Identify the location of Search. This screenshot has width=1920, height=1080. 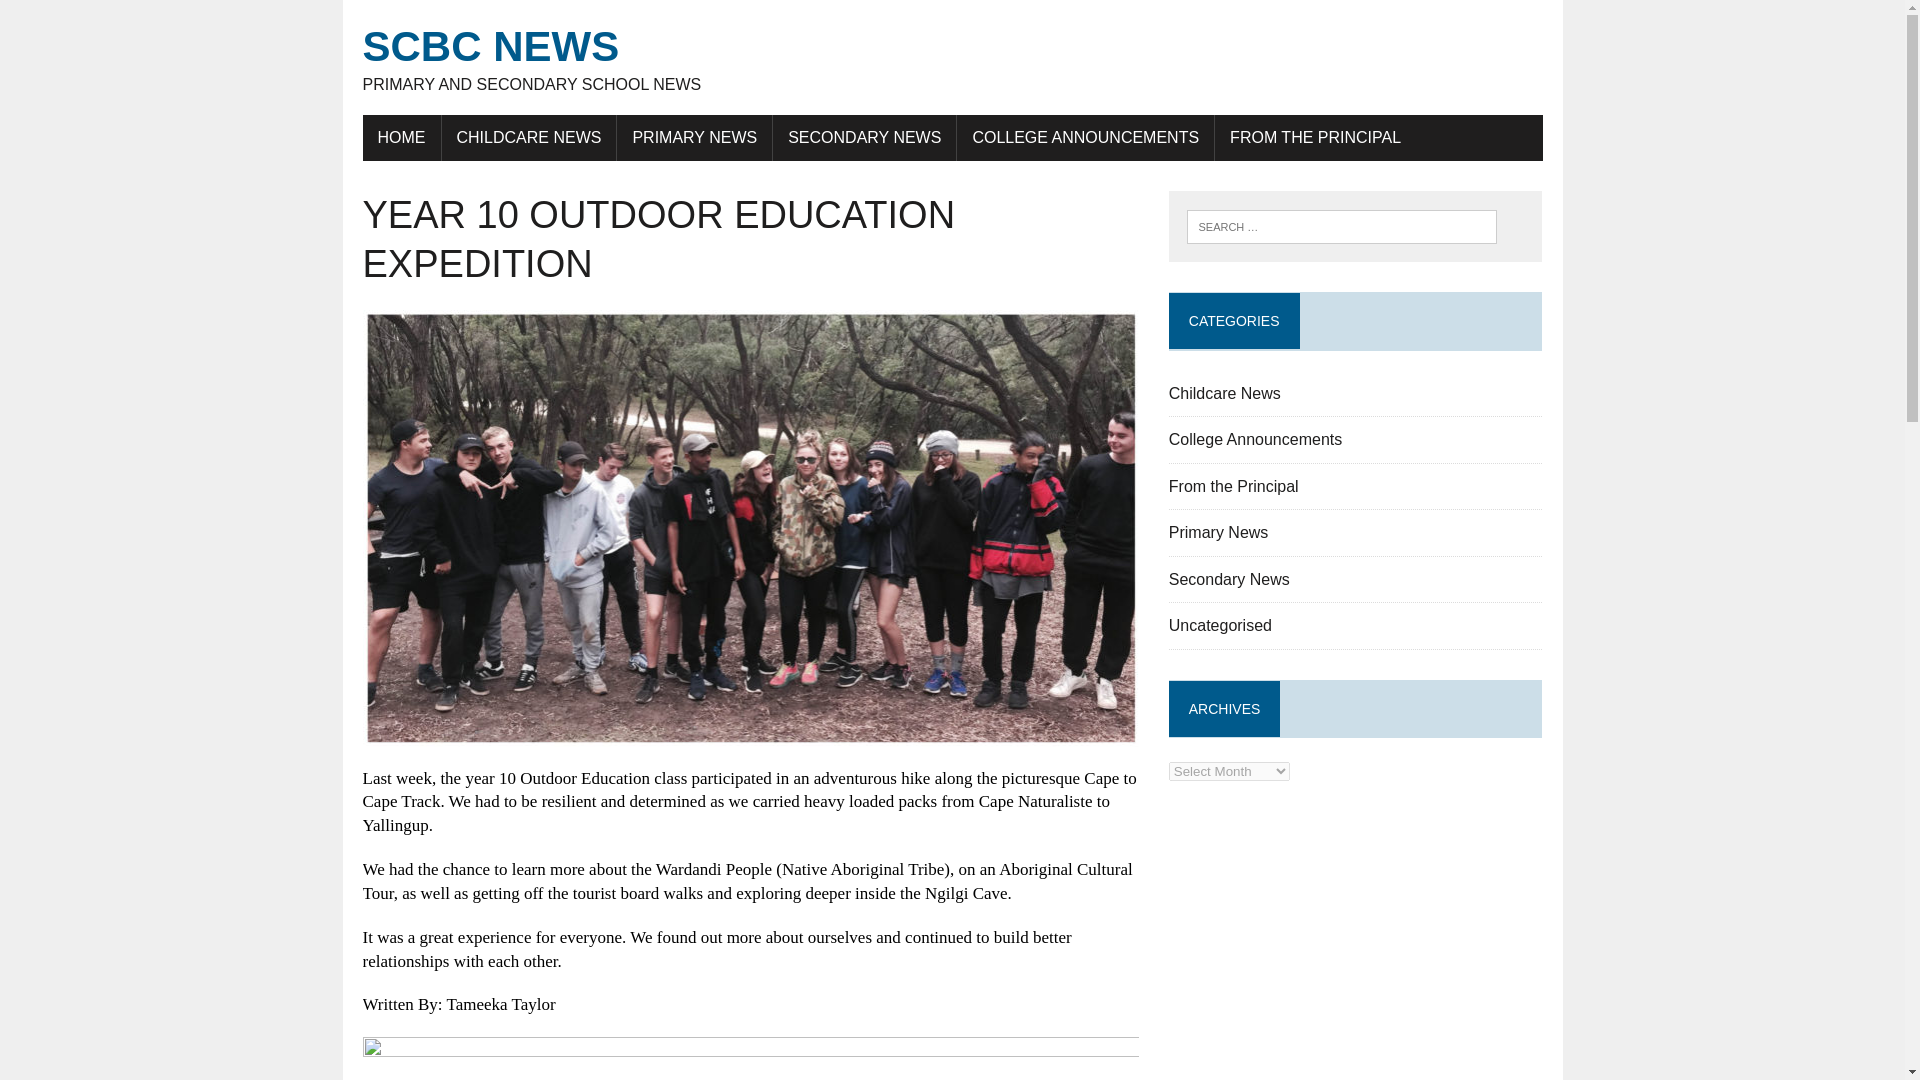
(100, 19).